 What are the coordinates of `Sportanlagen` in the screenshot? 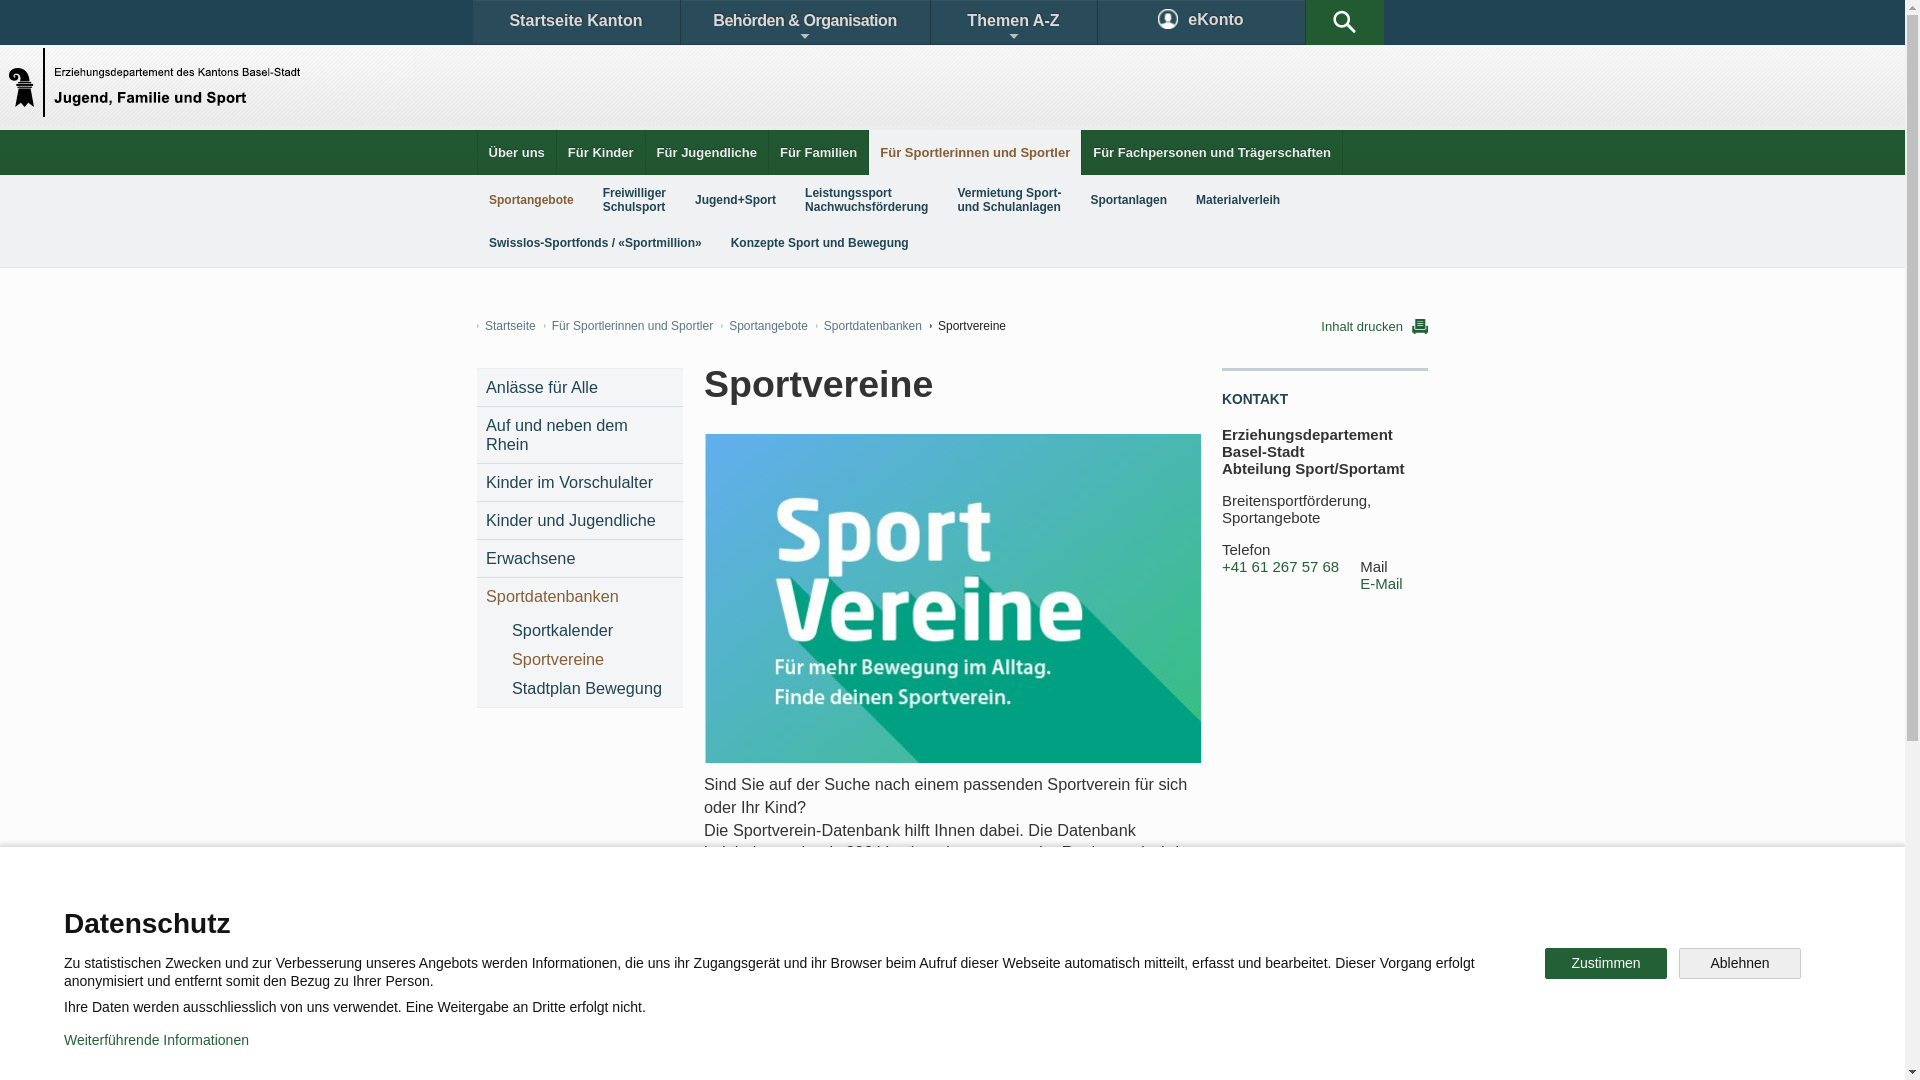 It's located at (1128, 200).